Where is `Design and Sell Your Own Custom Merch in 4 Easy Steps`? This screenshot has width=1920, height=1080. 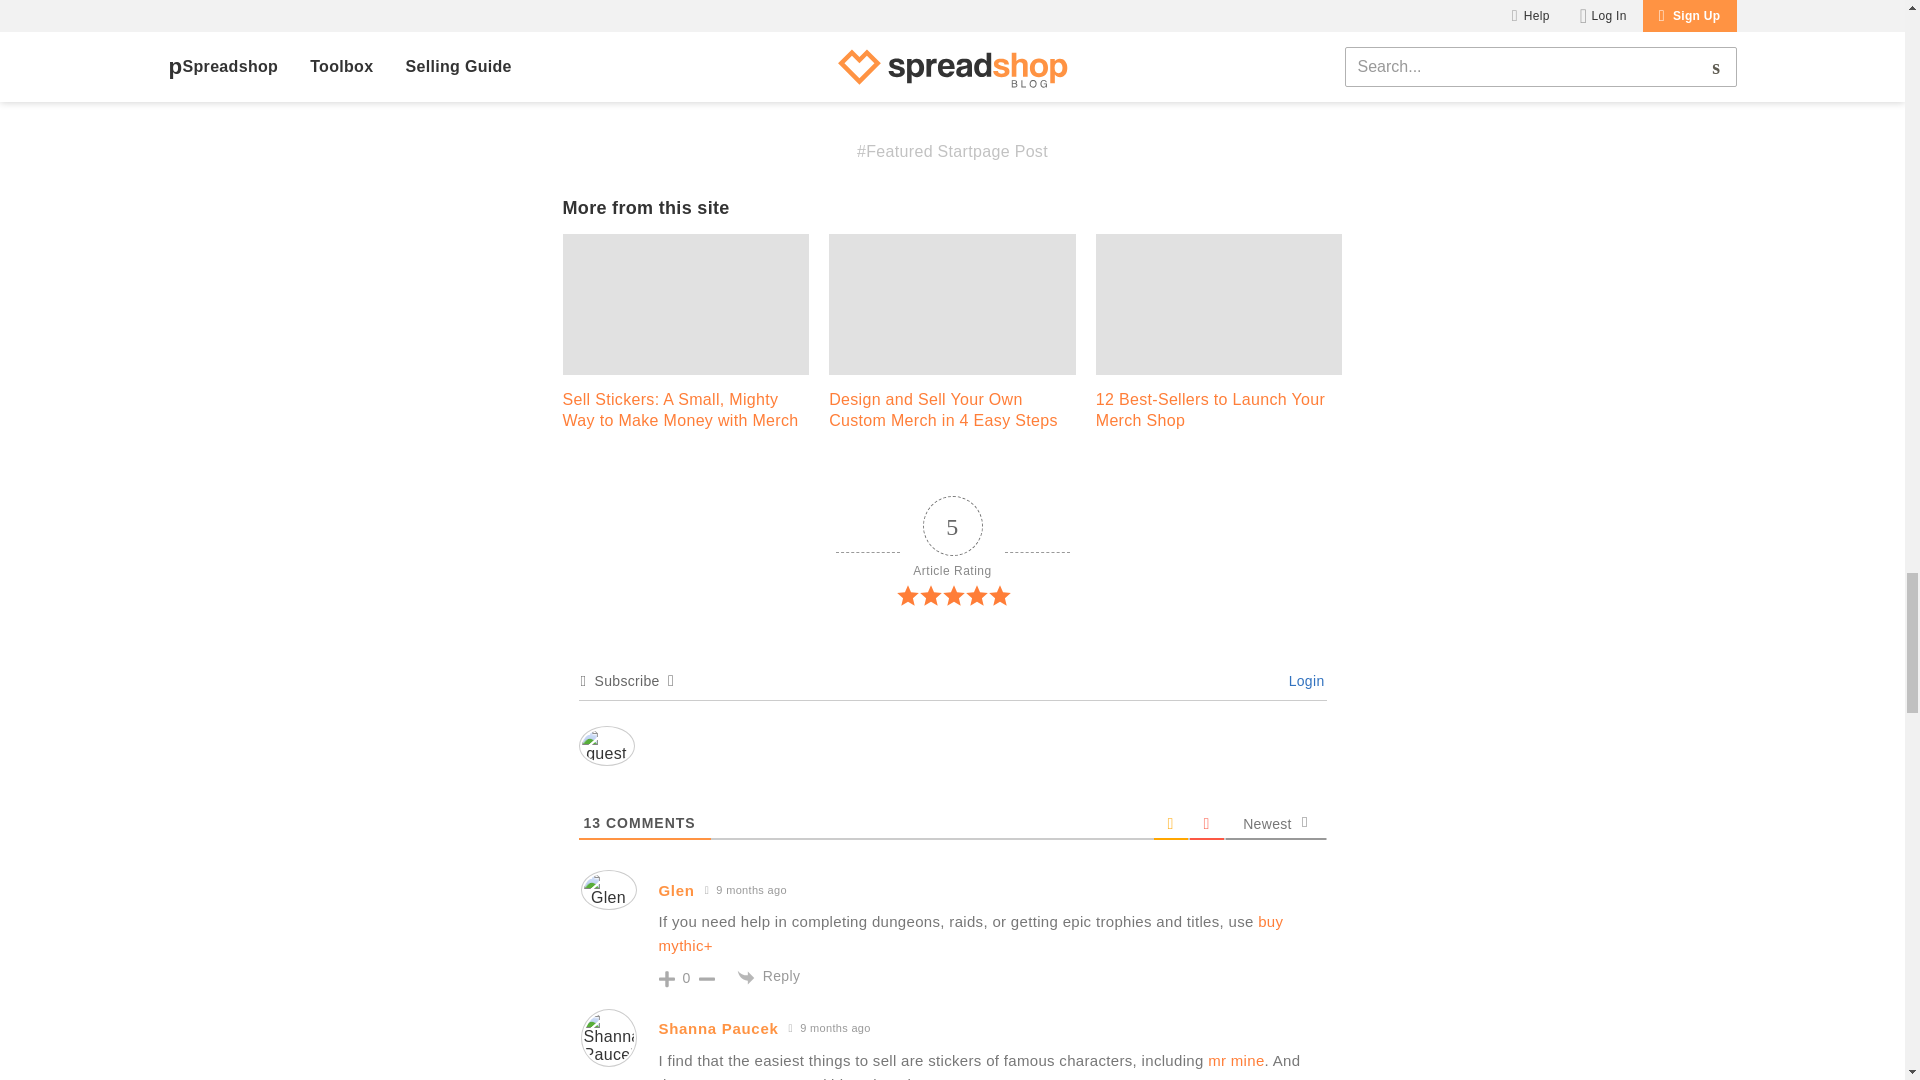 Design and Sell Your Own Custom Merch in 4 Easy Steps is located at coordinates (952, 338).